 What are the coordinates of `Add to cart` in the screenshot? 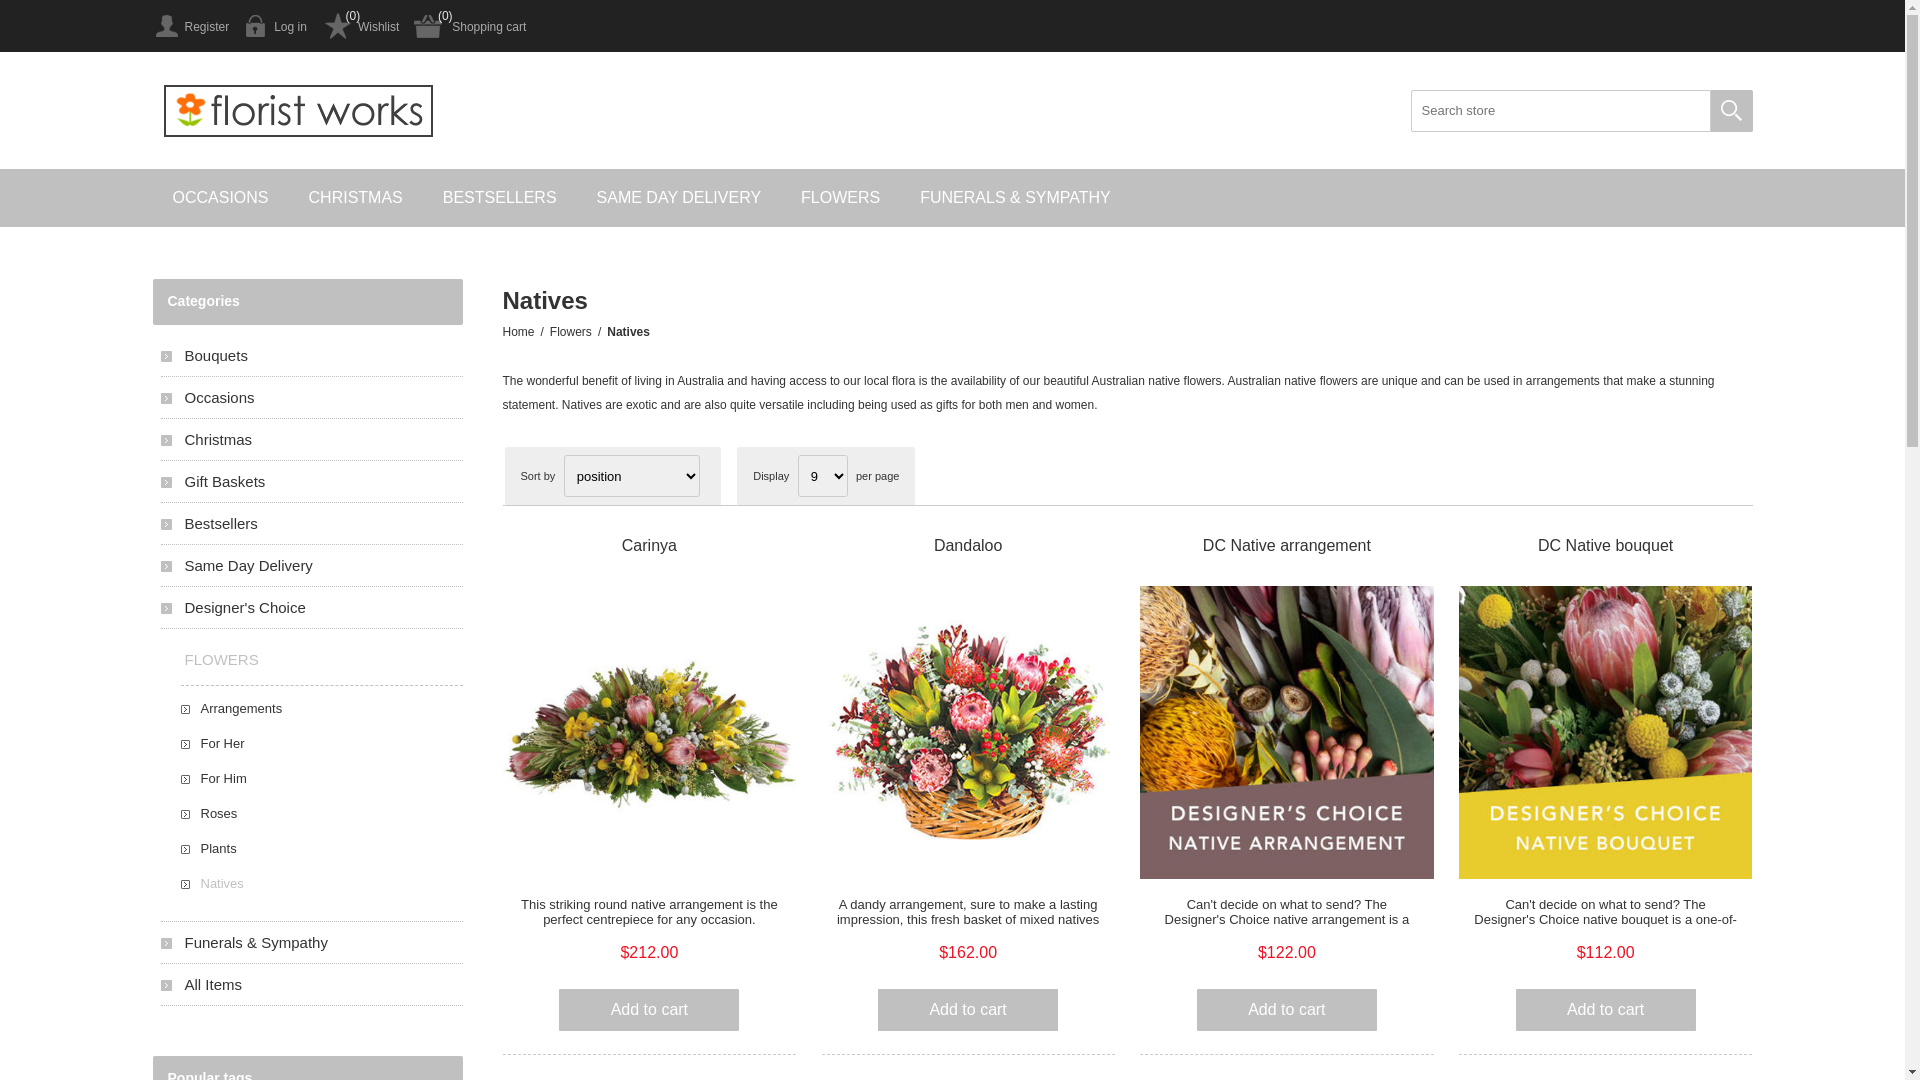 It's located at (649, 1010).